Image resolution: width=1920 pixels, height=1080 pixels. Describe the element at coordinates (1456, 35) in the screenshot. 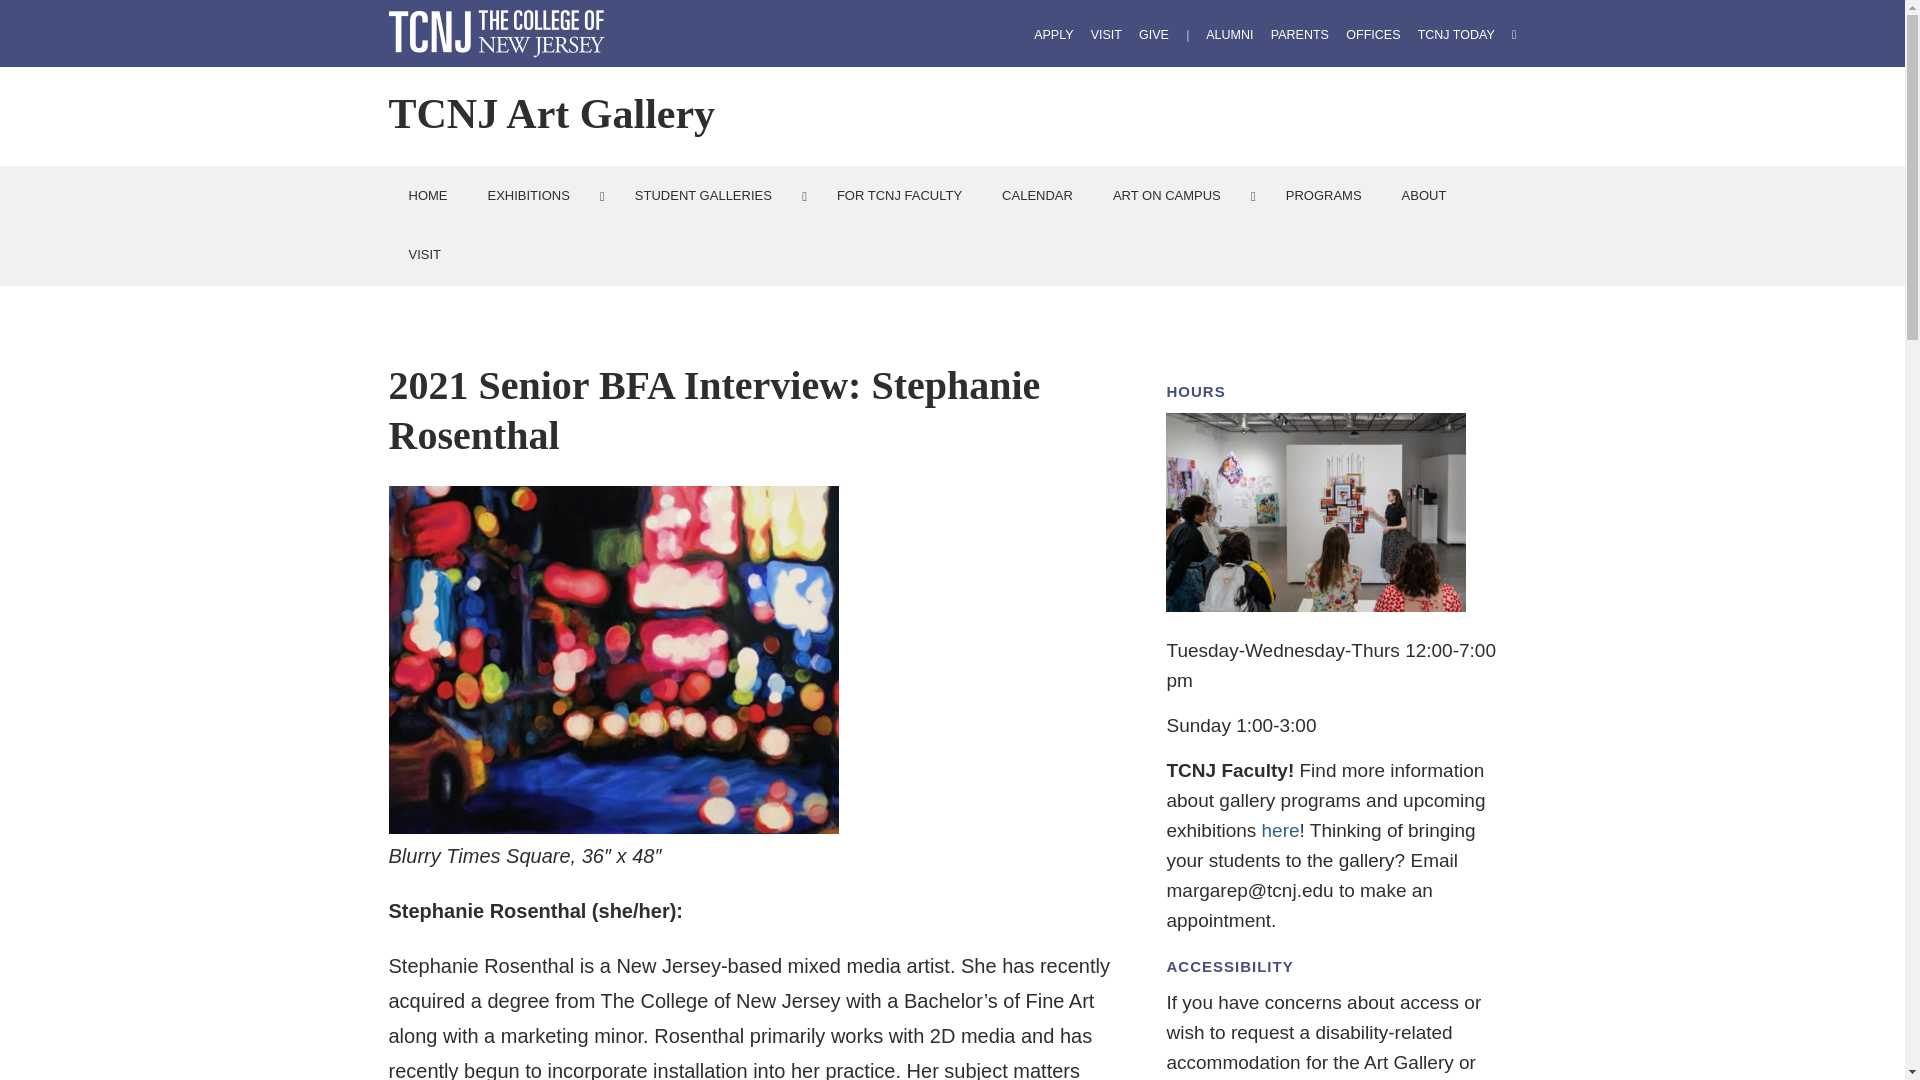

I see `TCNJ TODAY` at that location.